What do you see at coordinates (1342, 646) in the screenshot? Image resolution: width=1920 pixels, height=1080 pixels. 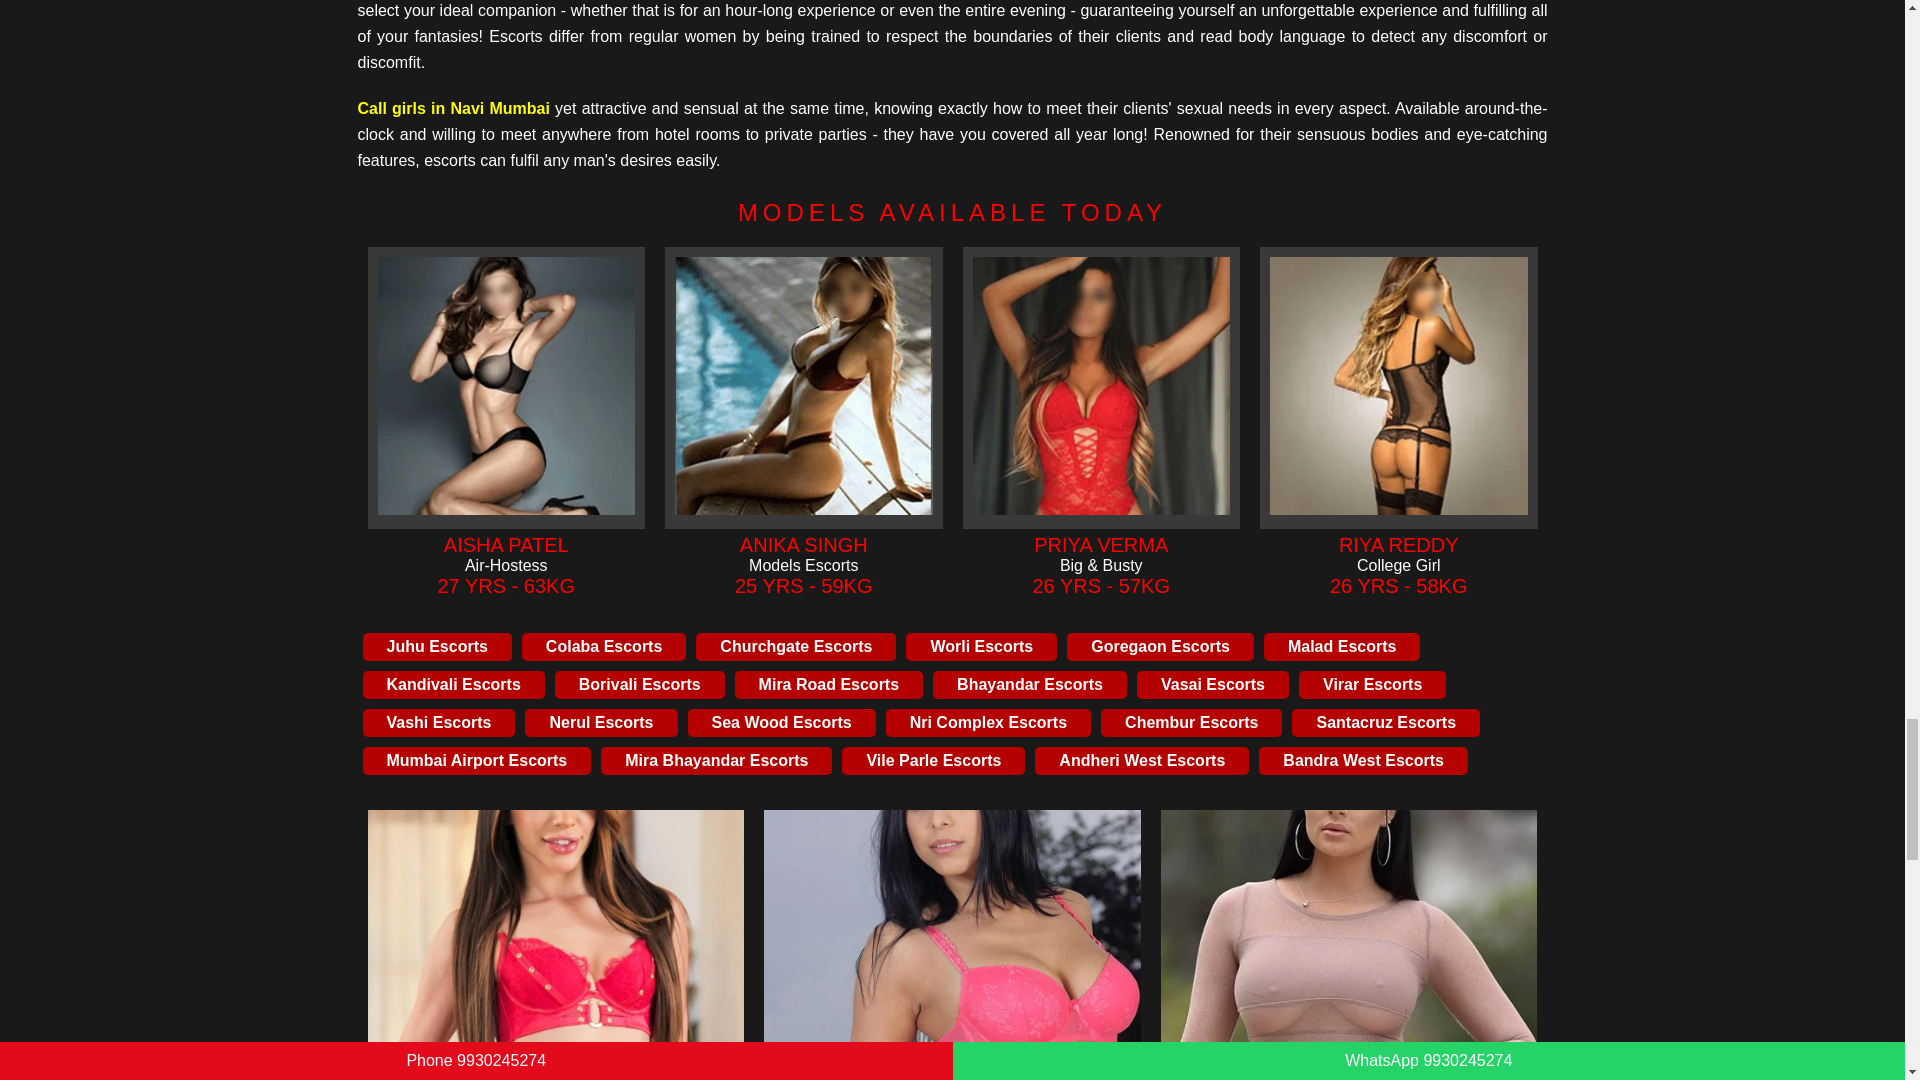 I see `Malad Escorts` at bounding box center [1342, 646].